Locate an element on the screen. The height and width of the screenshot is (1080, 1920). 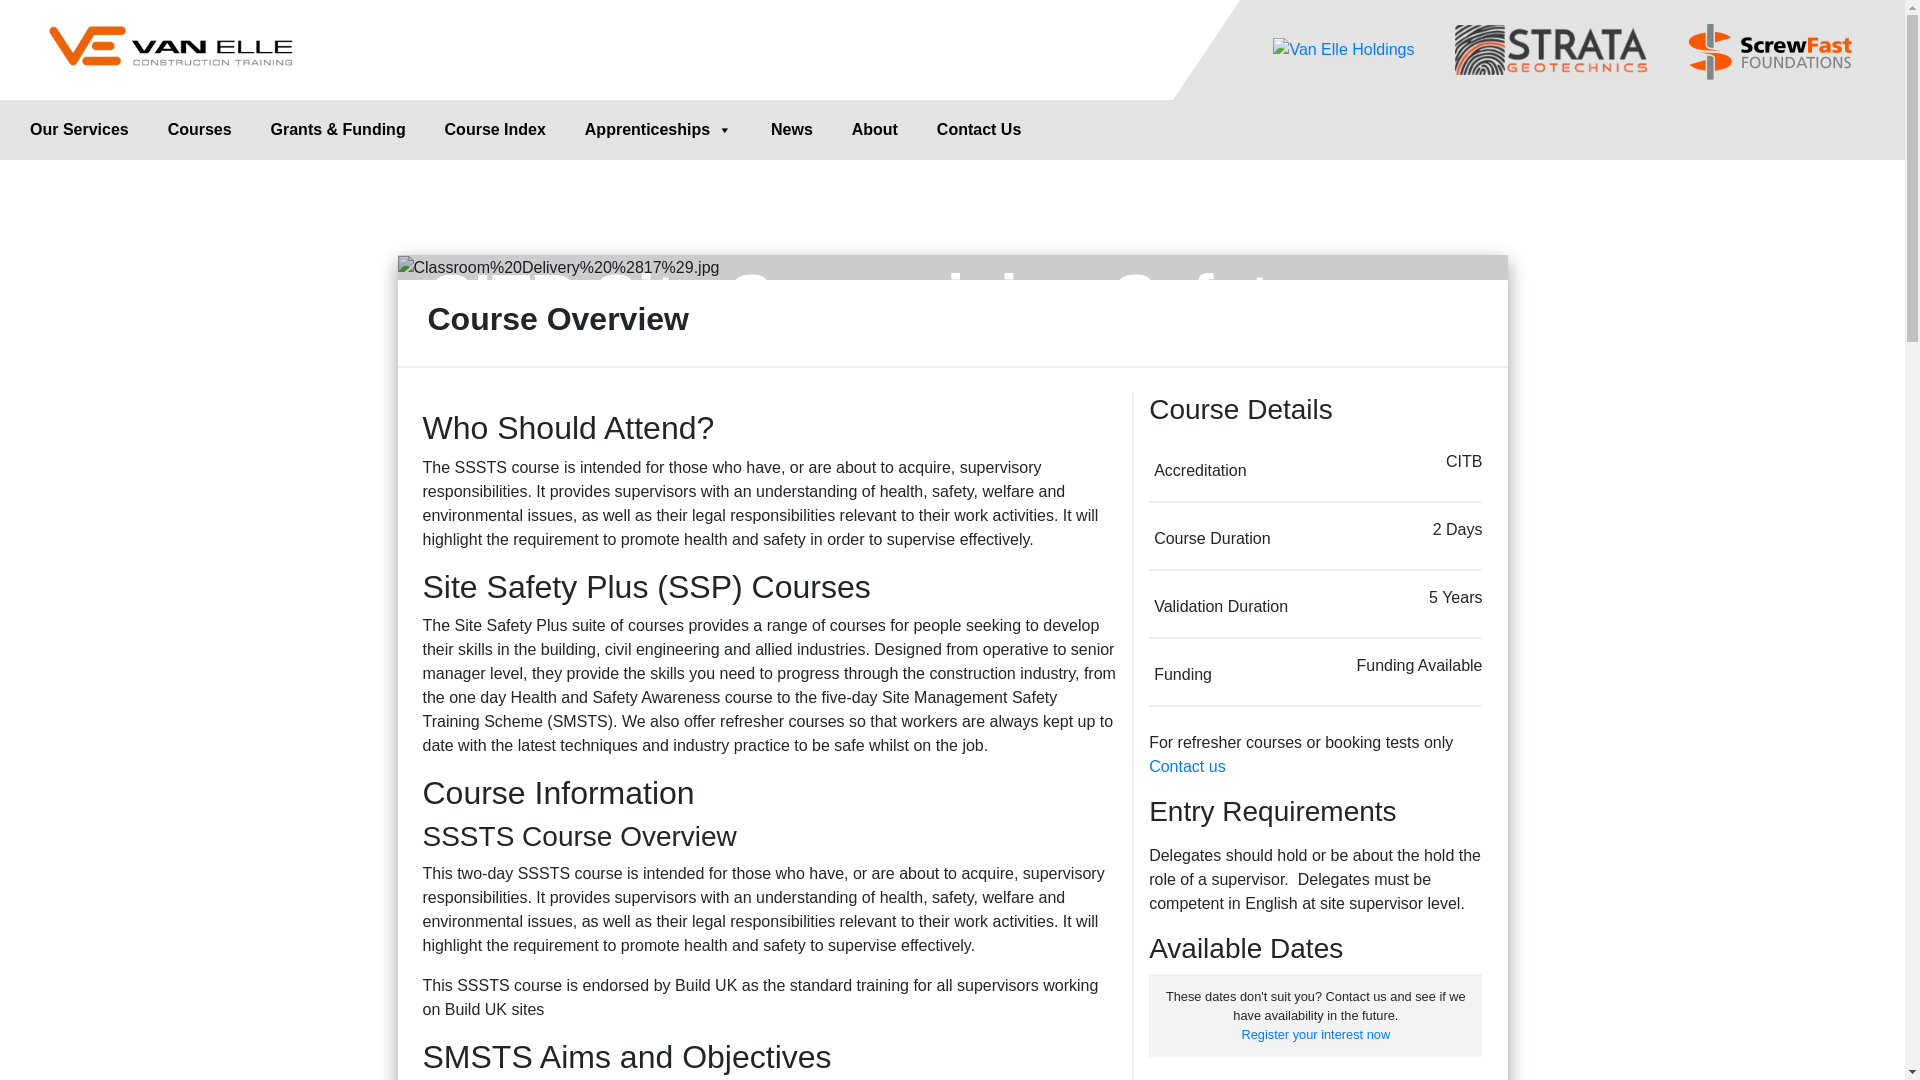
Register your interest now is located at coordinates (1315, 1034).